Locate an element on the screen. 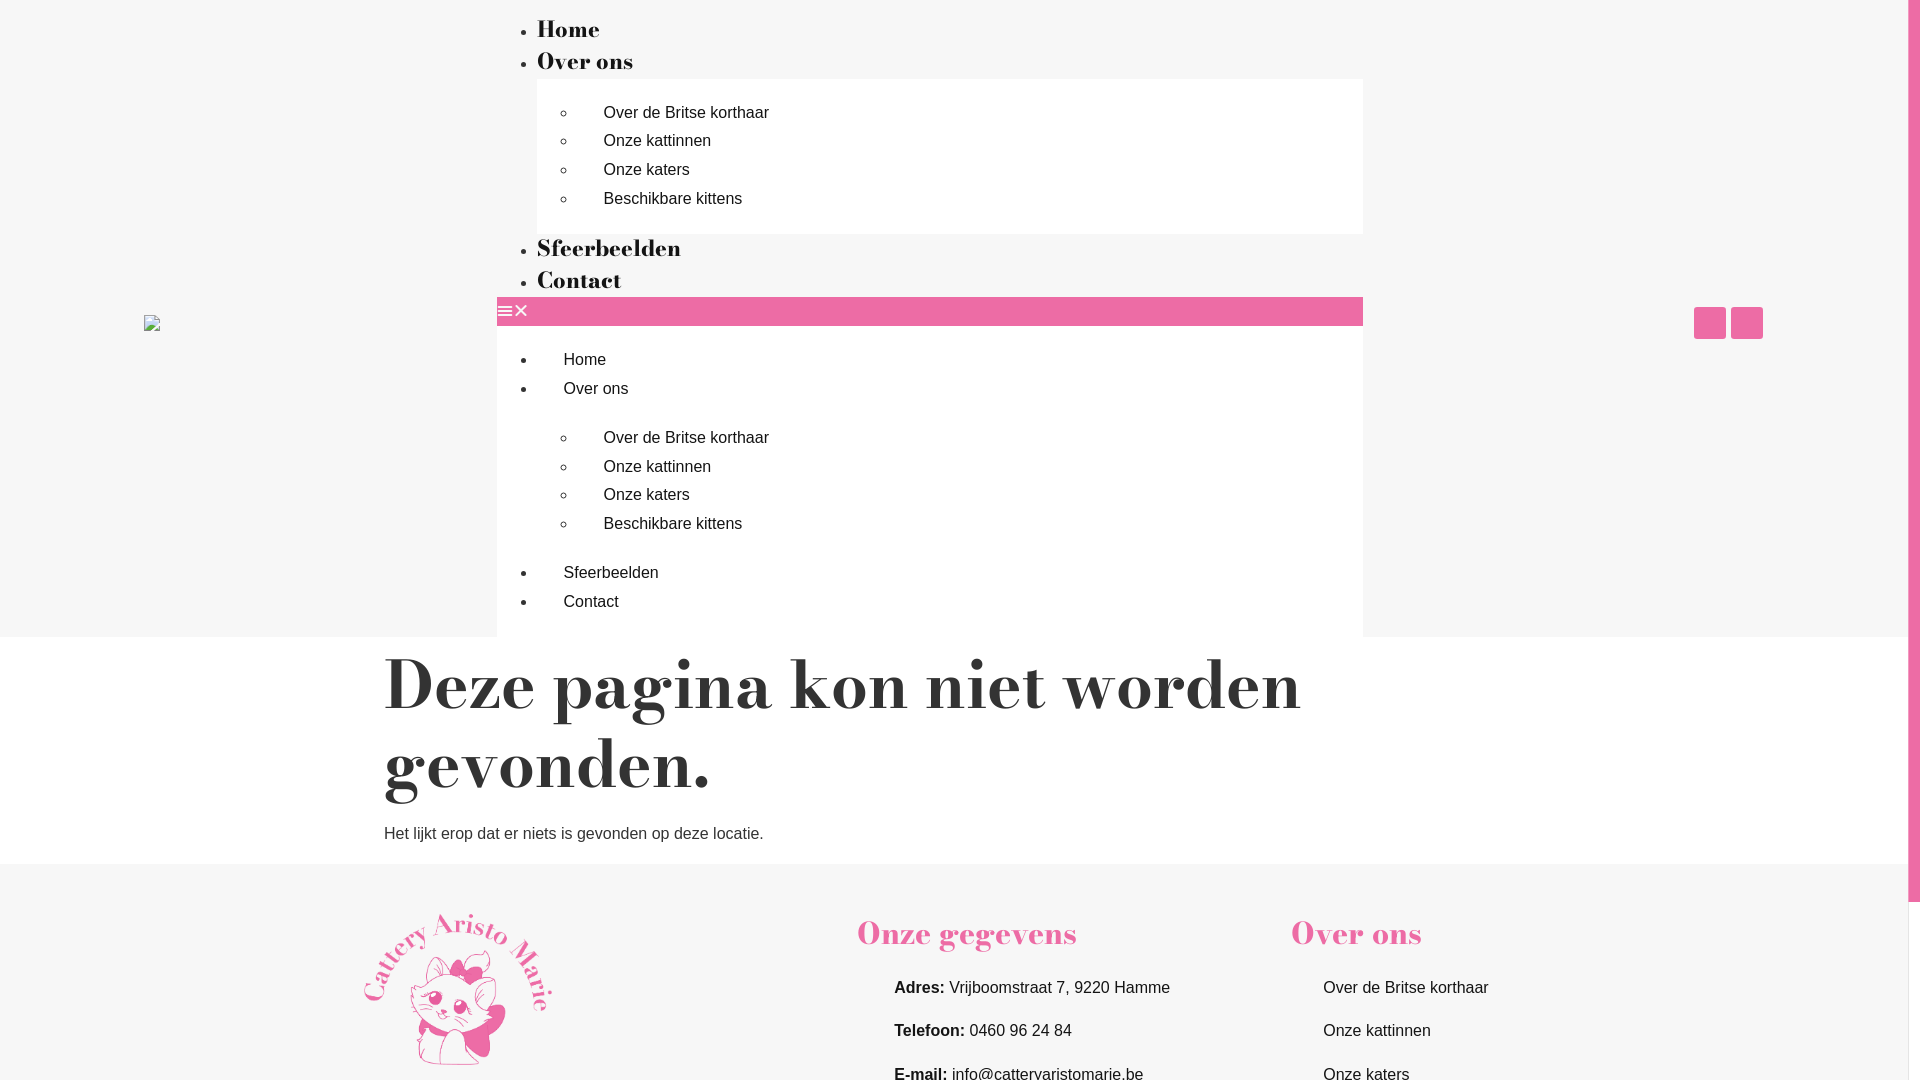  Onze kattinnen is located at coordinates (658, 140).